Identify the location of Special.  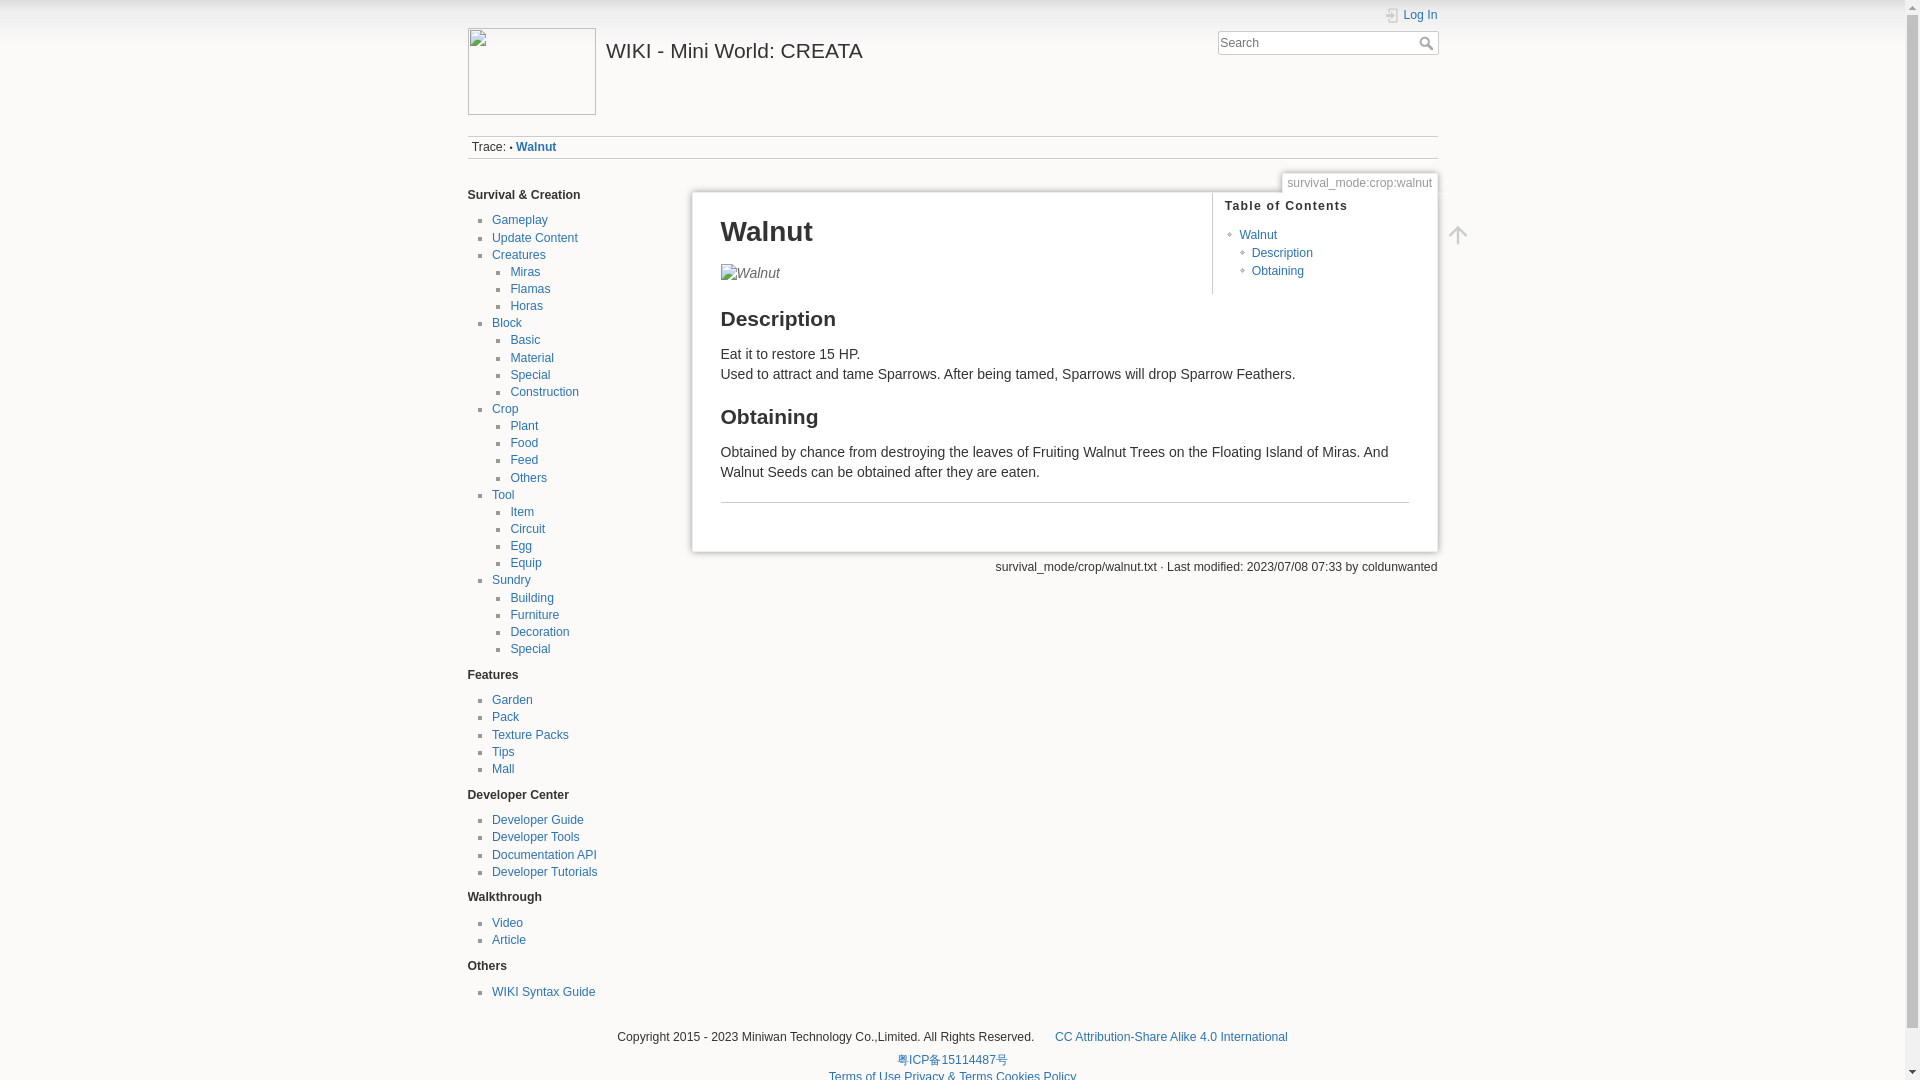
(530, 375).